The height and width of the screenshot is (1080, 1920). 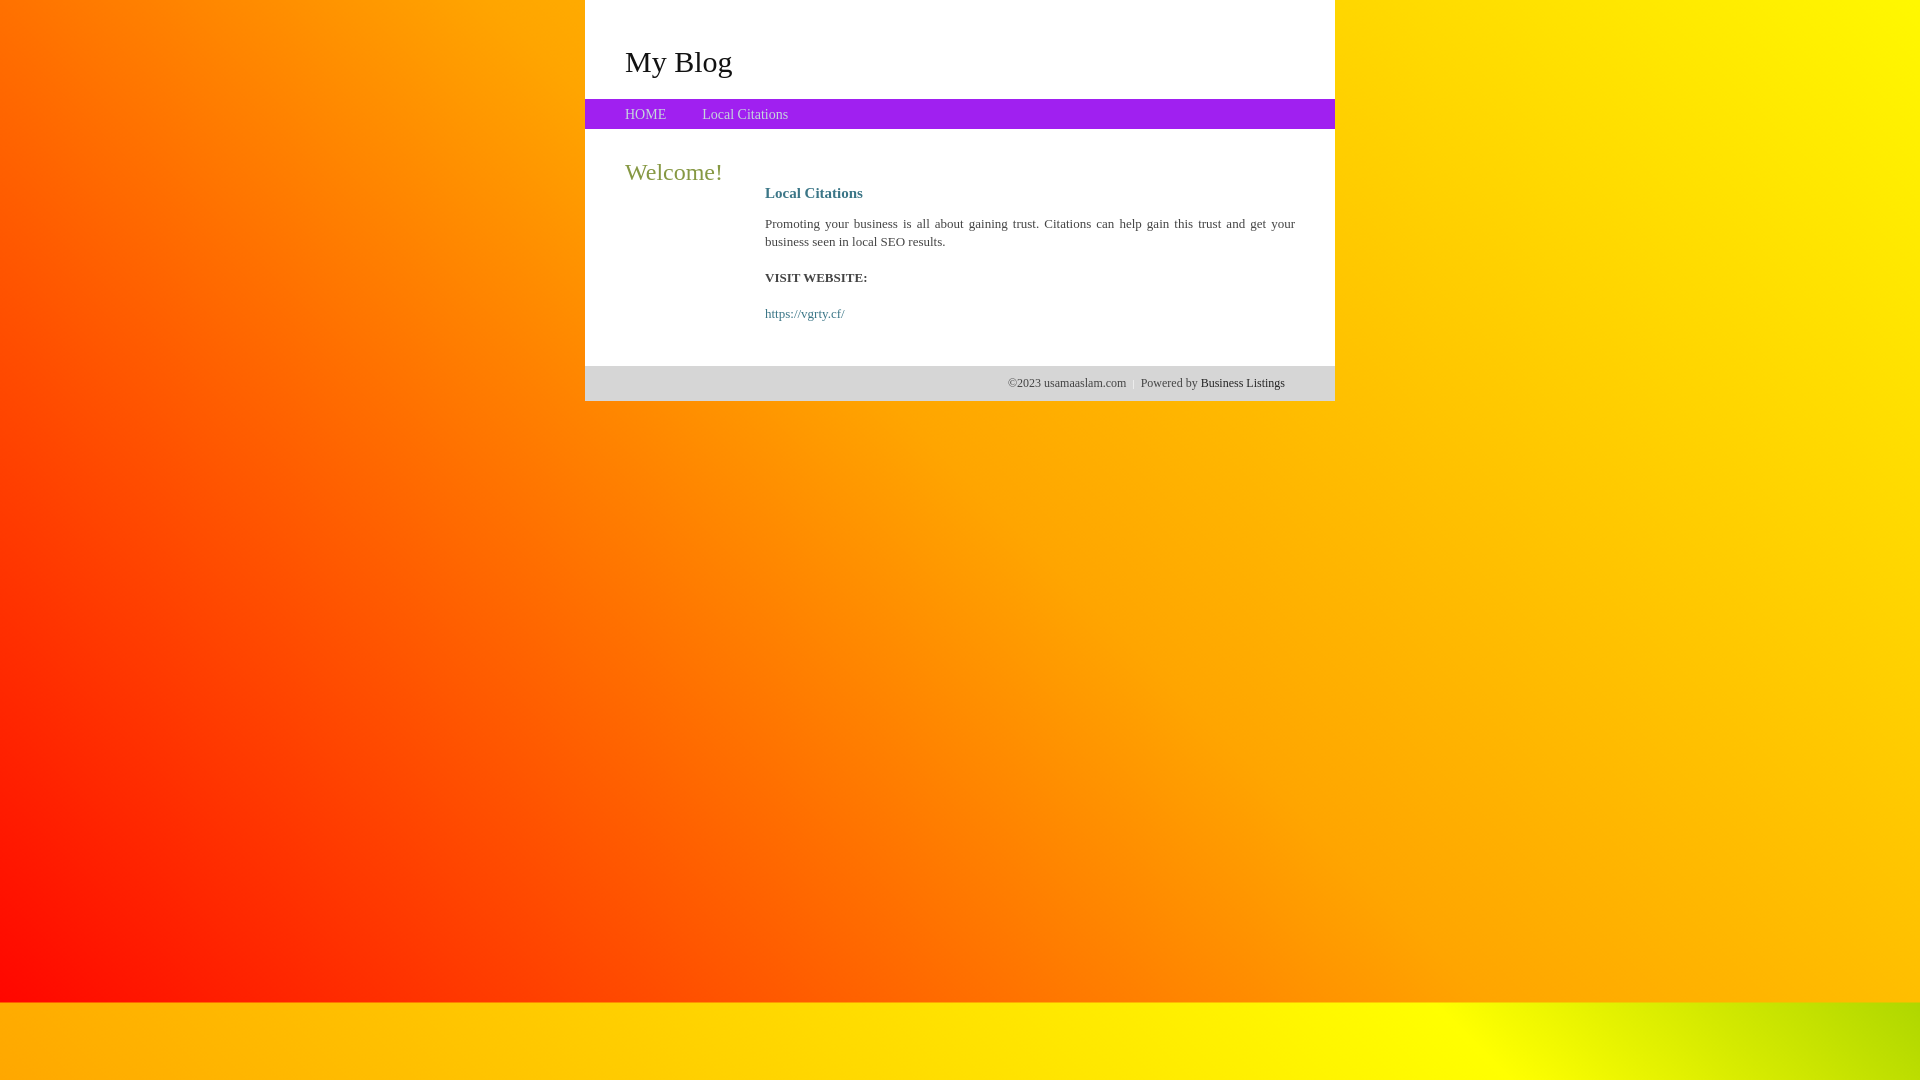 I want to click on HOME, so click(x=646, y=114).